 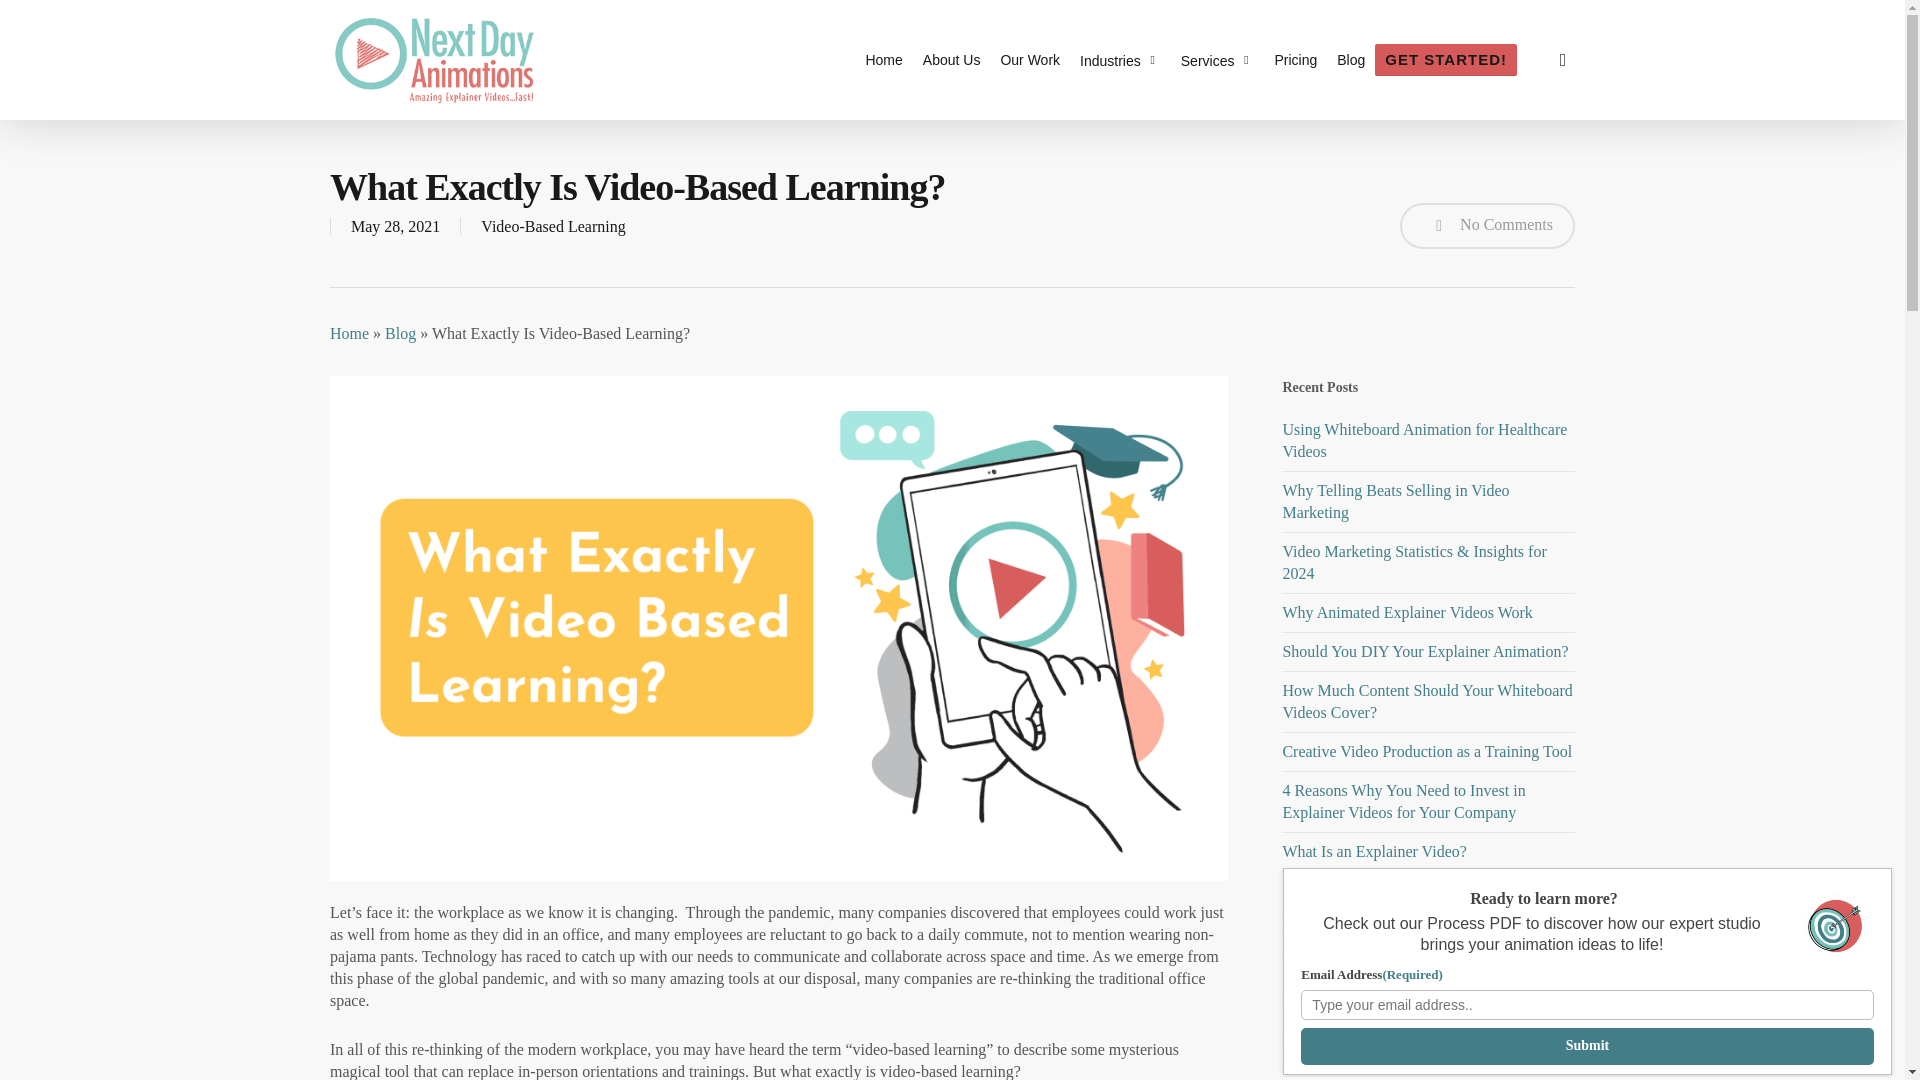 I want to click on Why Animated Explainer Videos Work, so click(x=1407, y=612).